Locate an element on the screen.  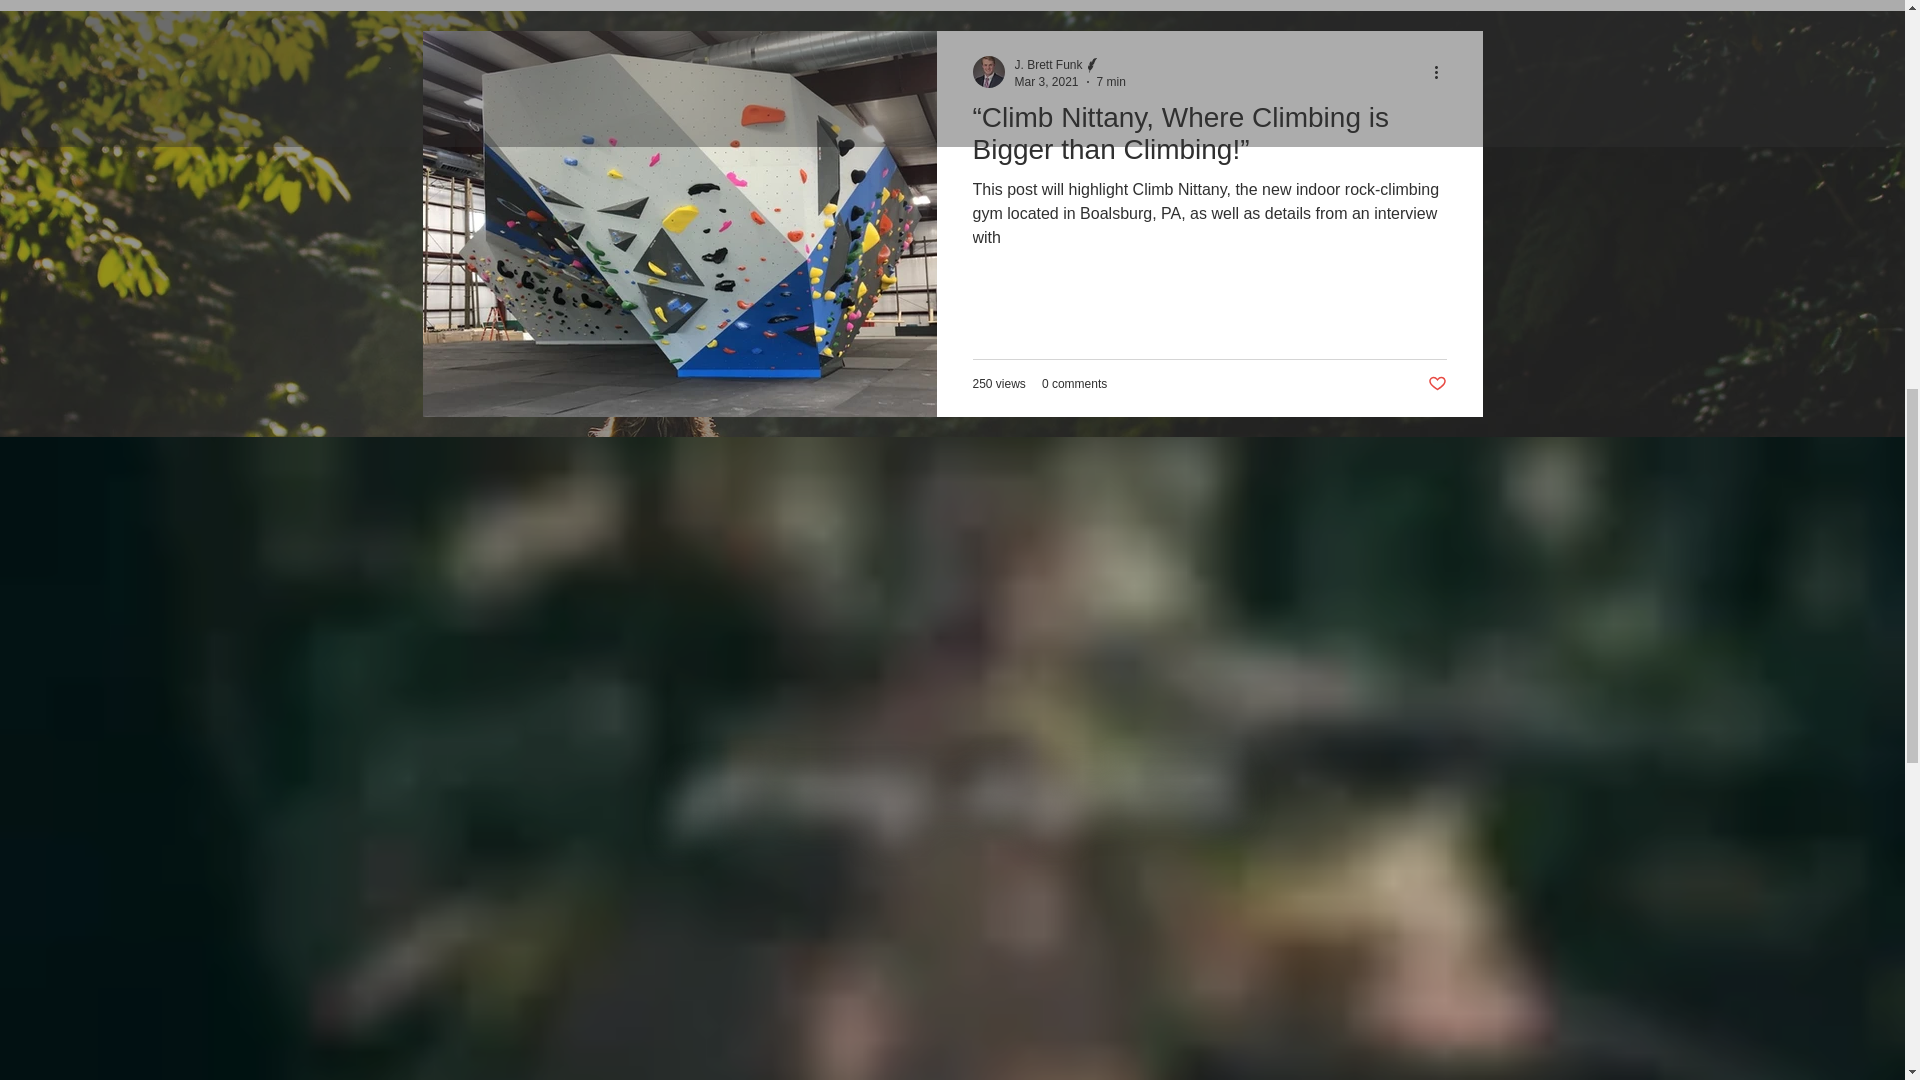
J. Brett Funk is located at coordinates (1069, 65).